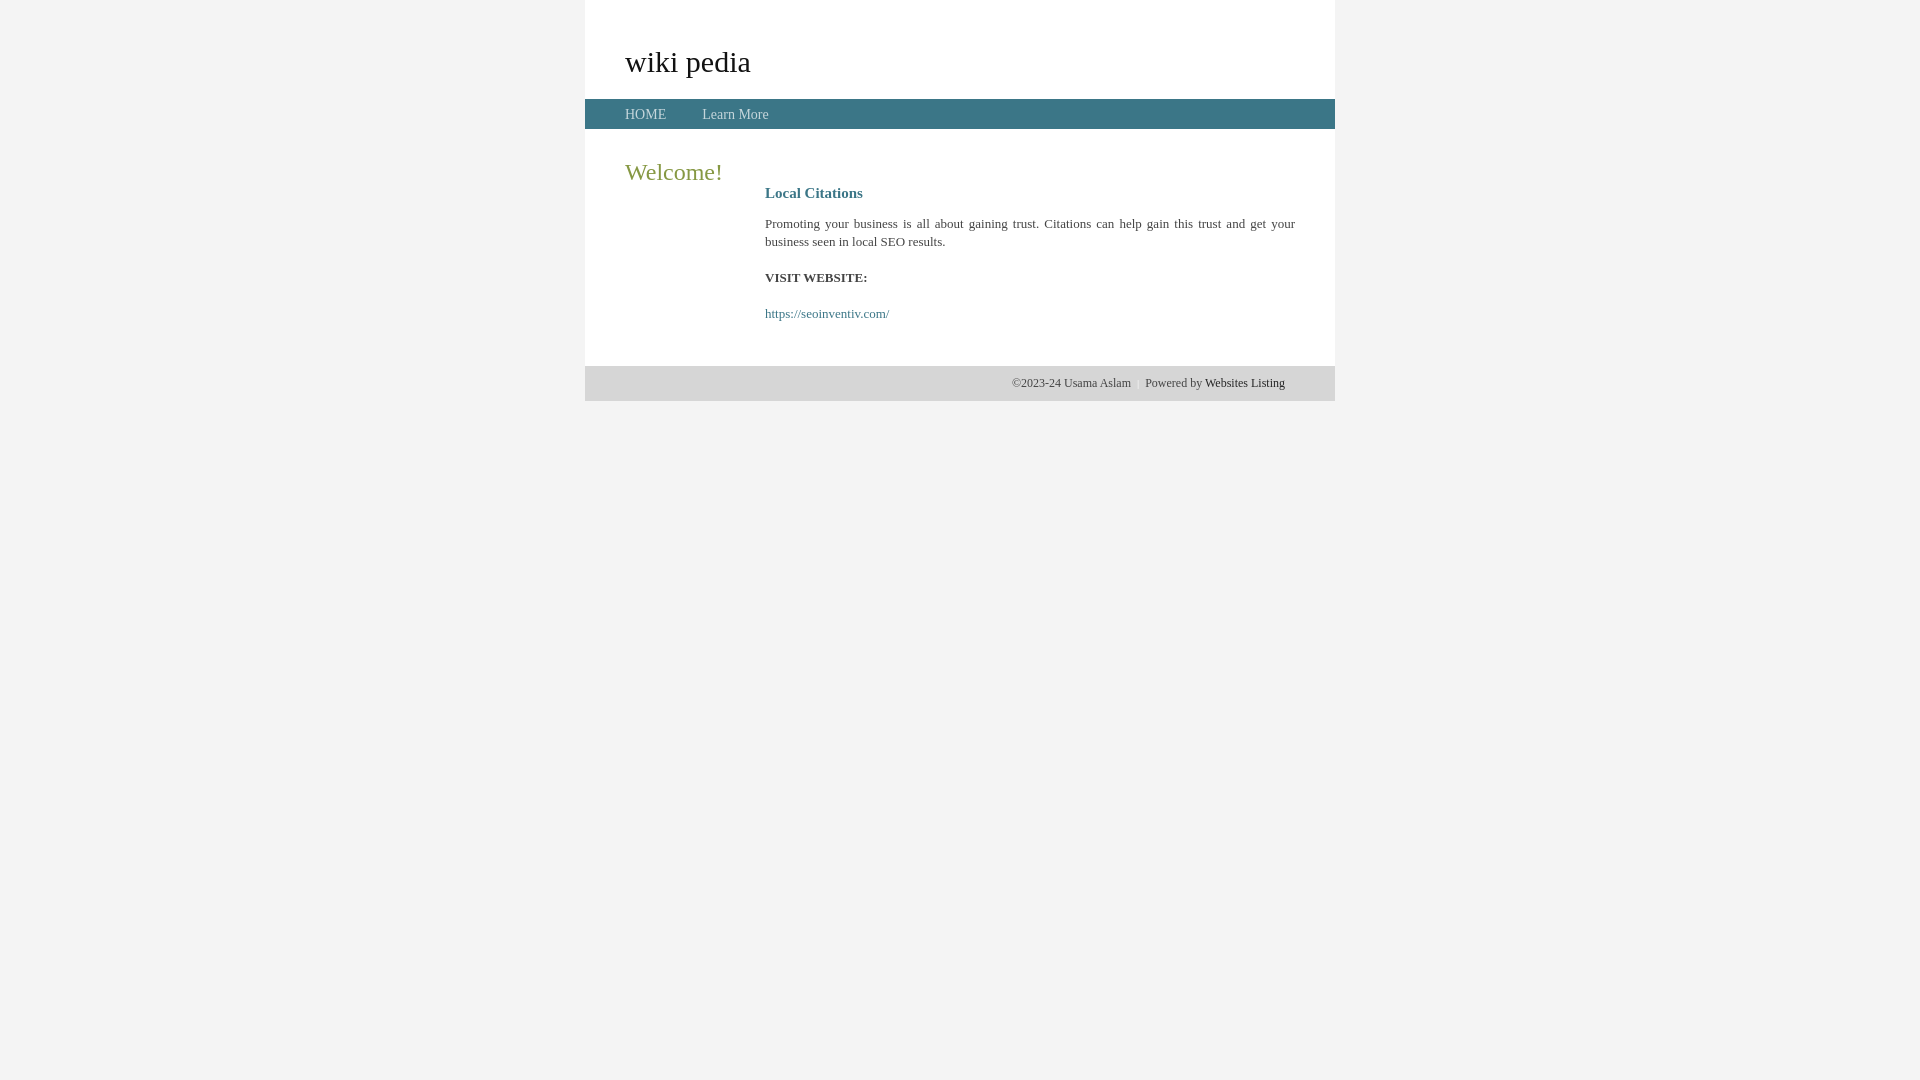 Image resolution: width=1920 pixels, height=1080 pixels. What do you see at coordinates (646, 114) in the screenshot?
I see `HOME` at bounding box center [646, 114].